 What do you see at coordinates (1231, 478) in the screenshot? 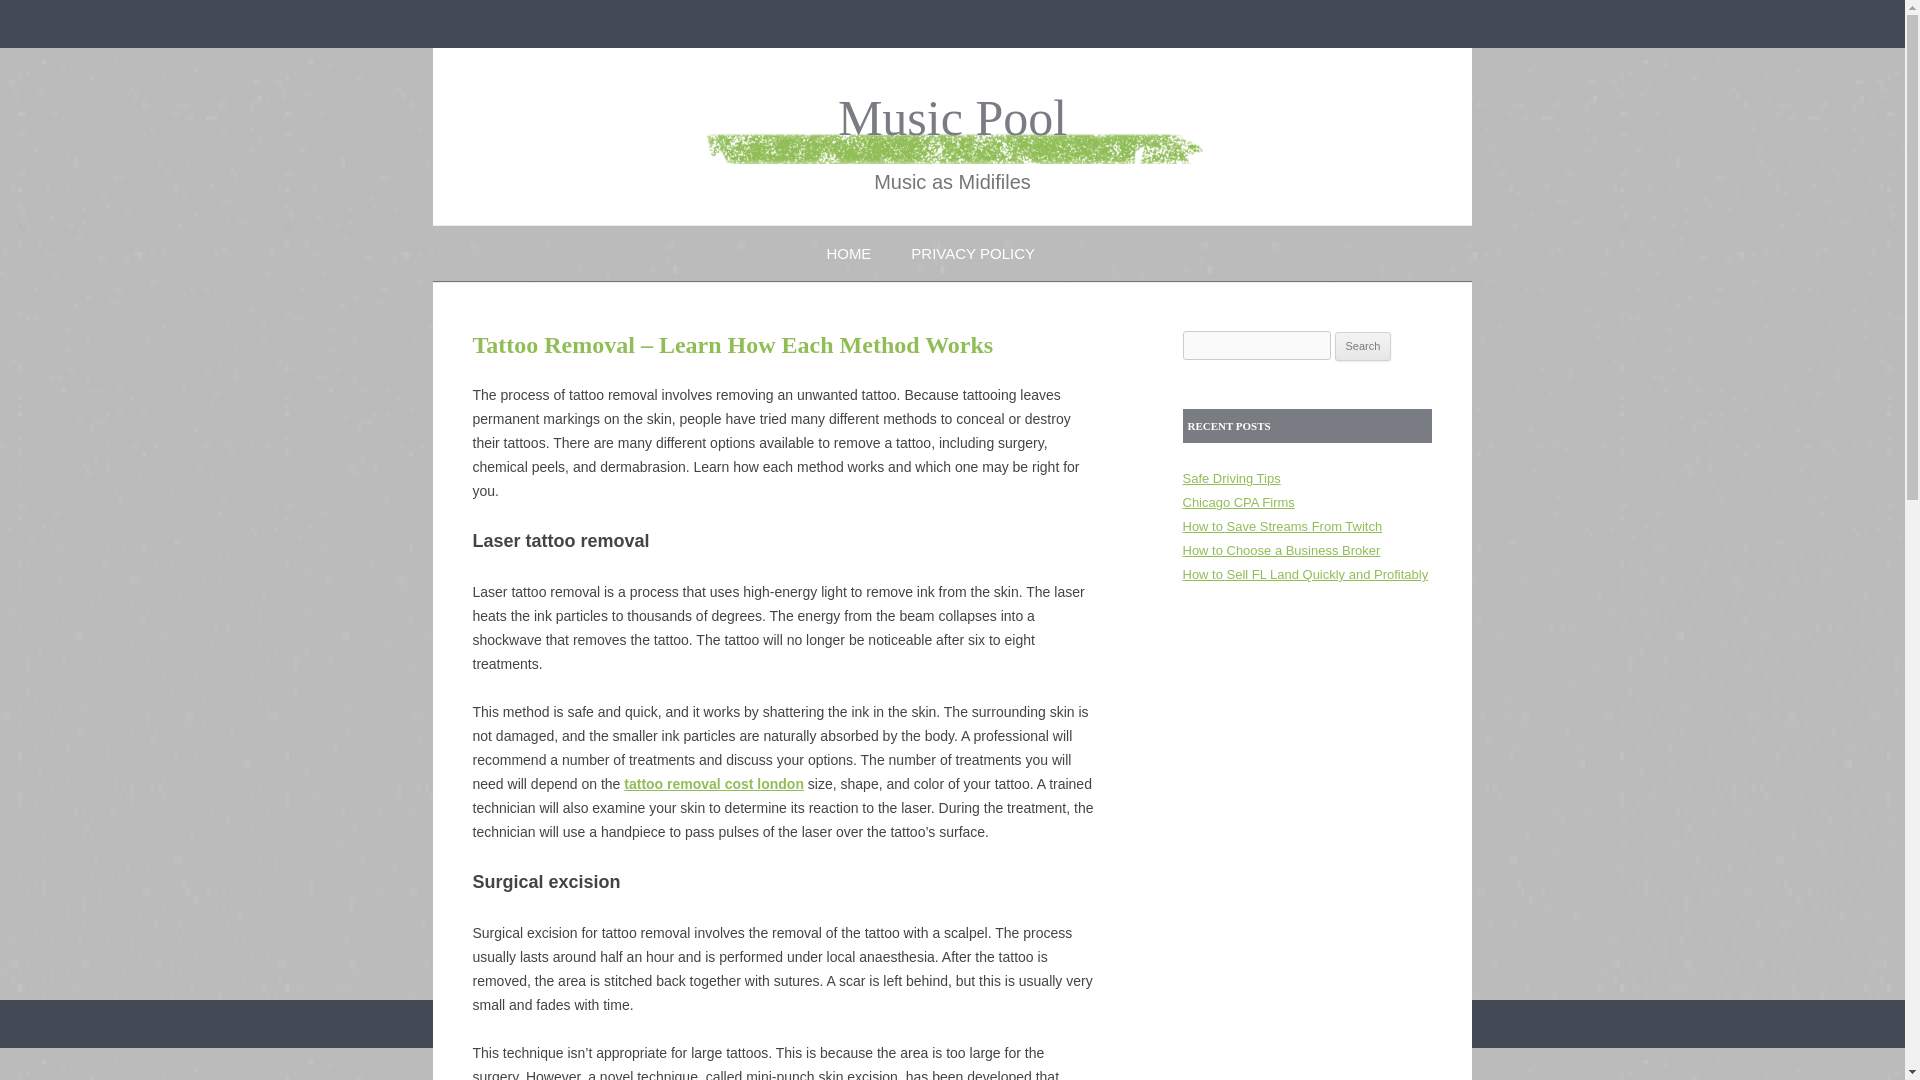
I see `Safe Driving Tips` at bounding box center [1231, 478].